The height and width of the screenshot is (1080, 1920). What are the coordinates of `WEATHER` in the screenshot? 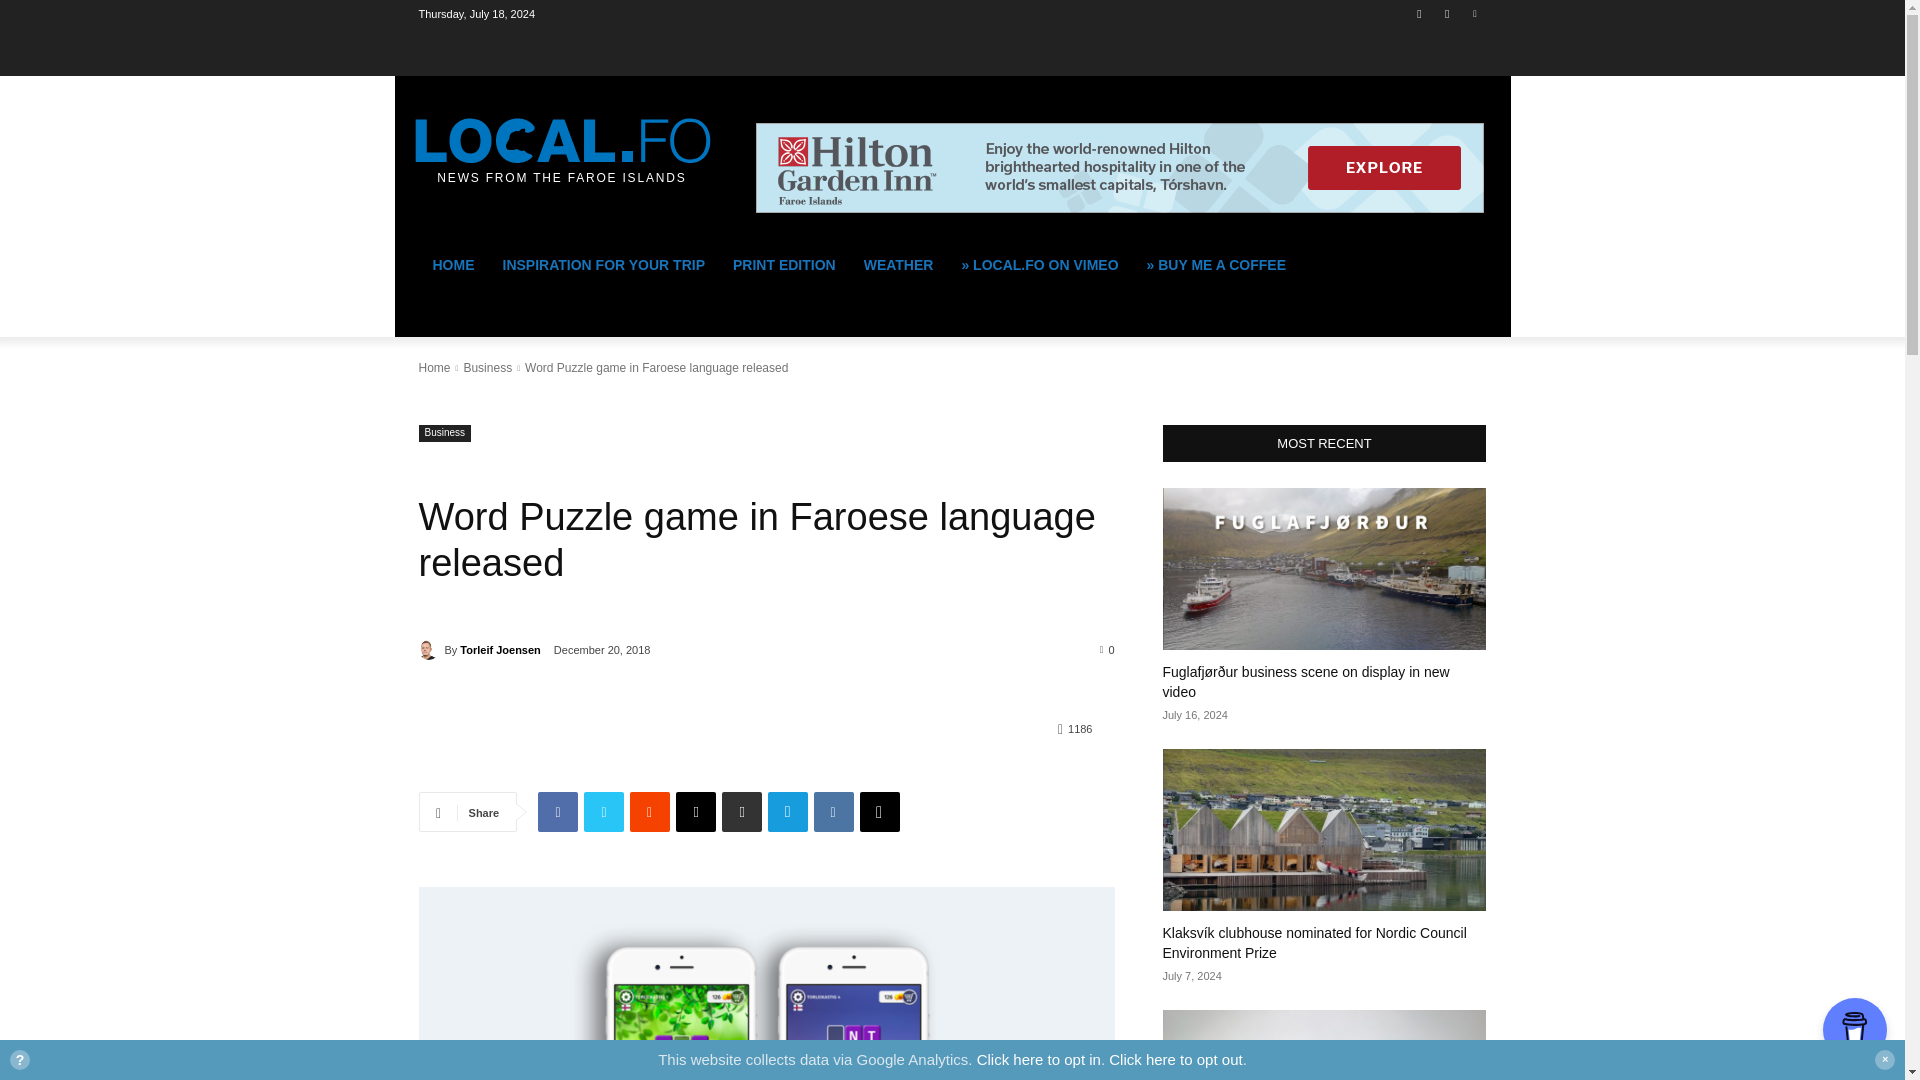 It's located at (899, 264).